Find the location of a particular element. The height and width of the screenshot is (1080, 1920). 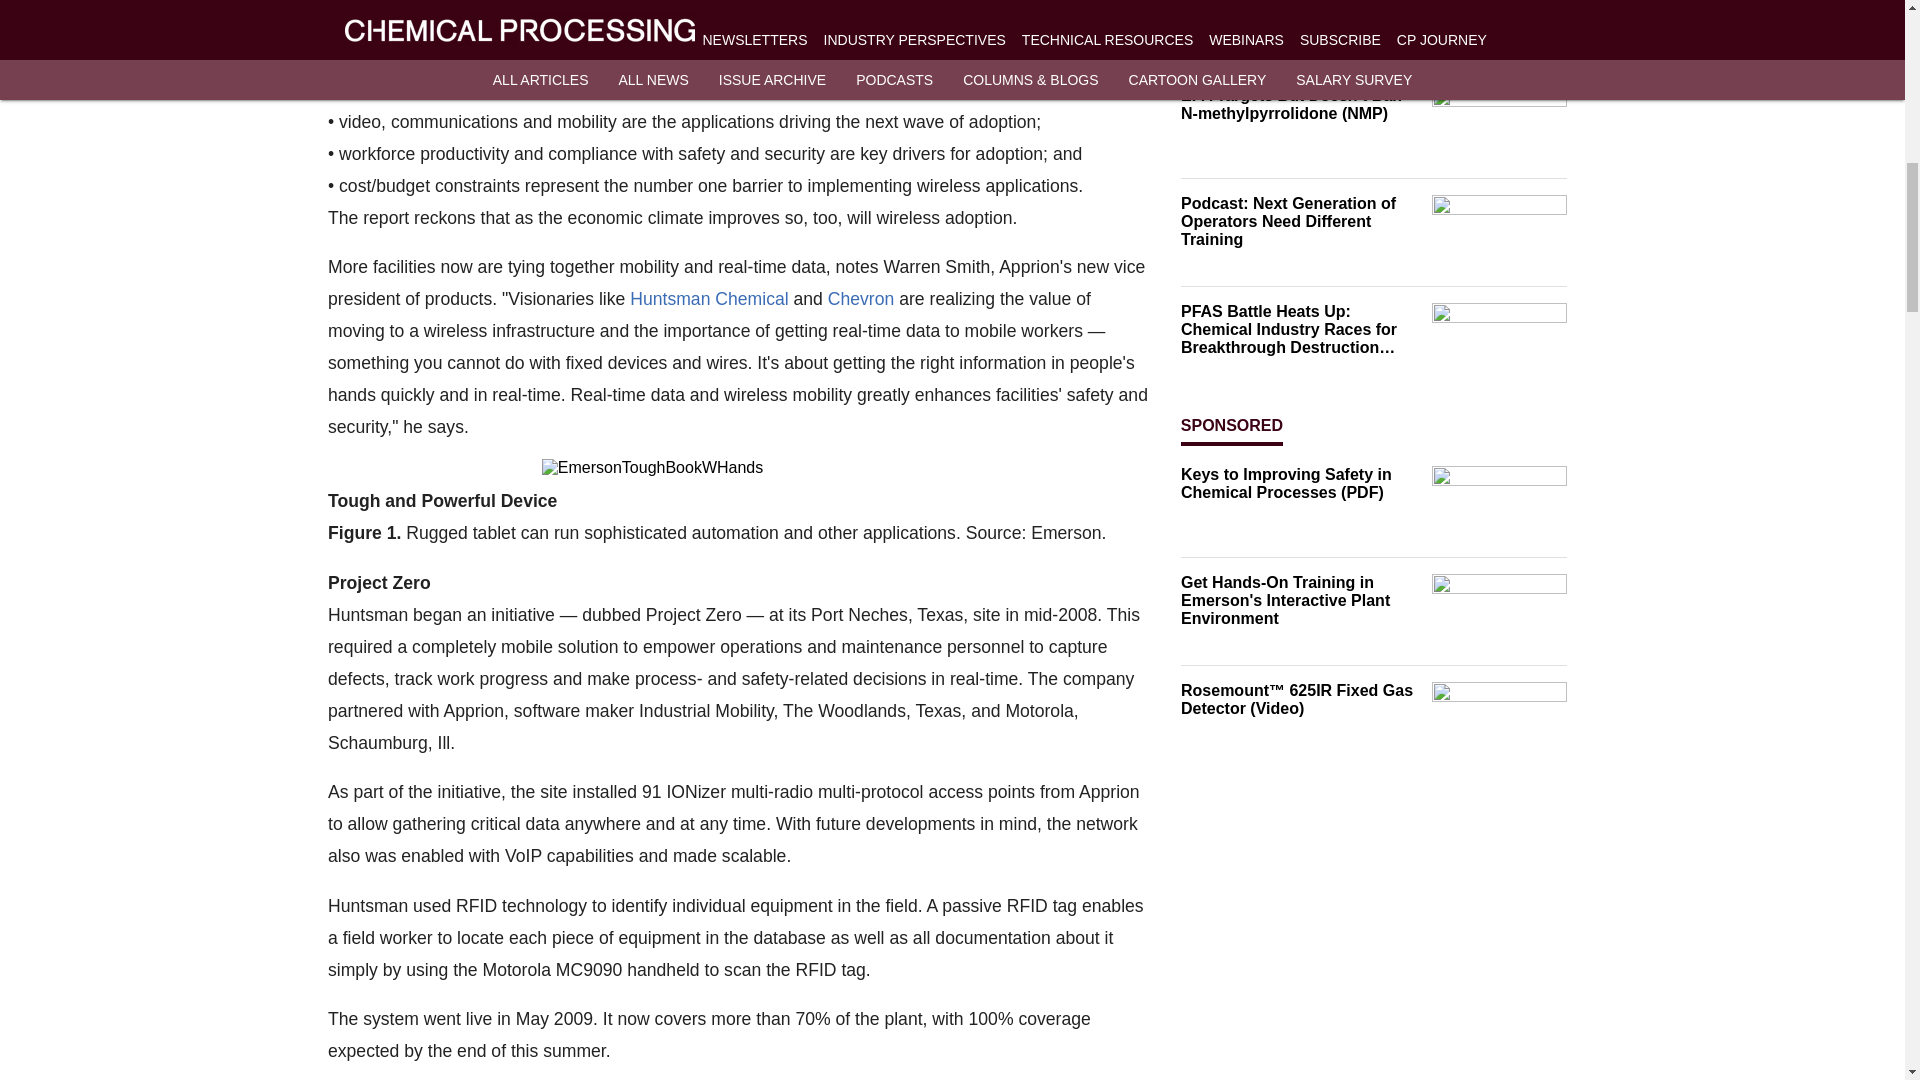

EmersonToughBookWHands is located at coordinates (738, 468).